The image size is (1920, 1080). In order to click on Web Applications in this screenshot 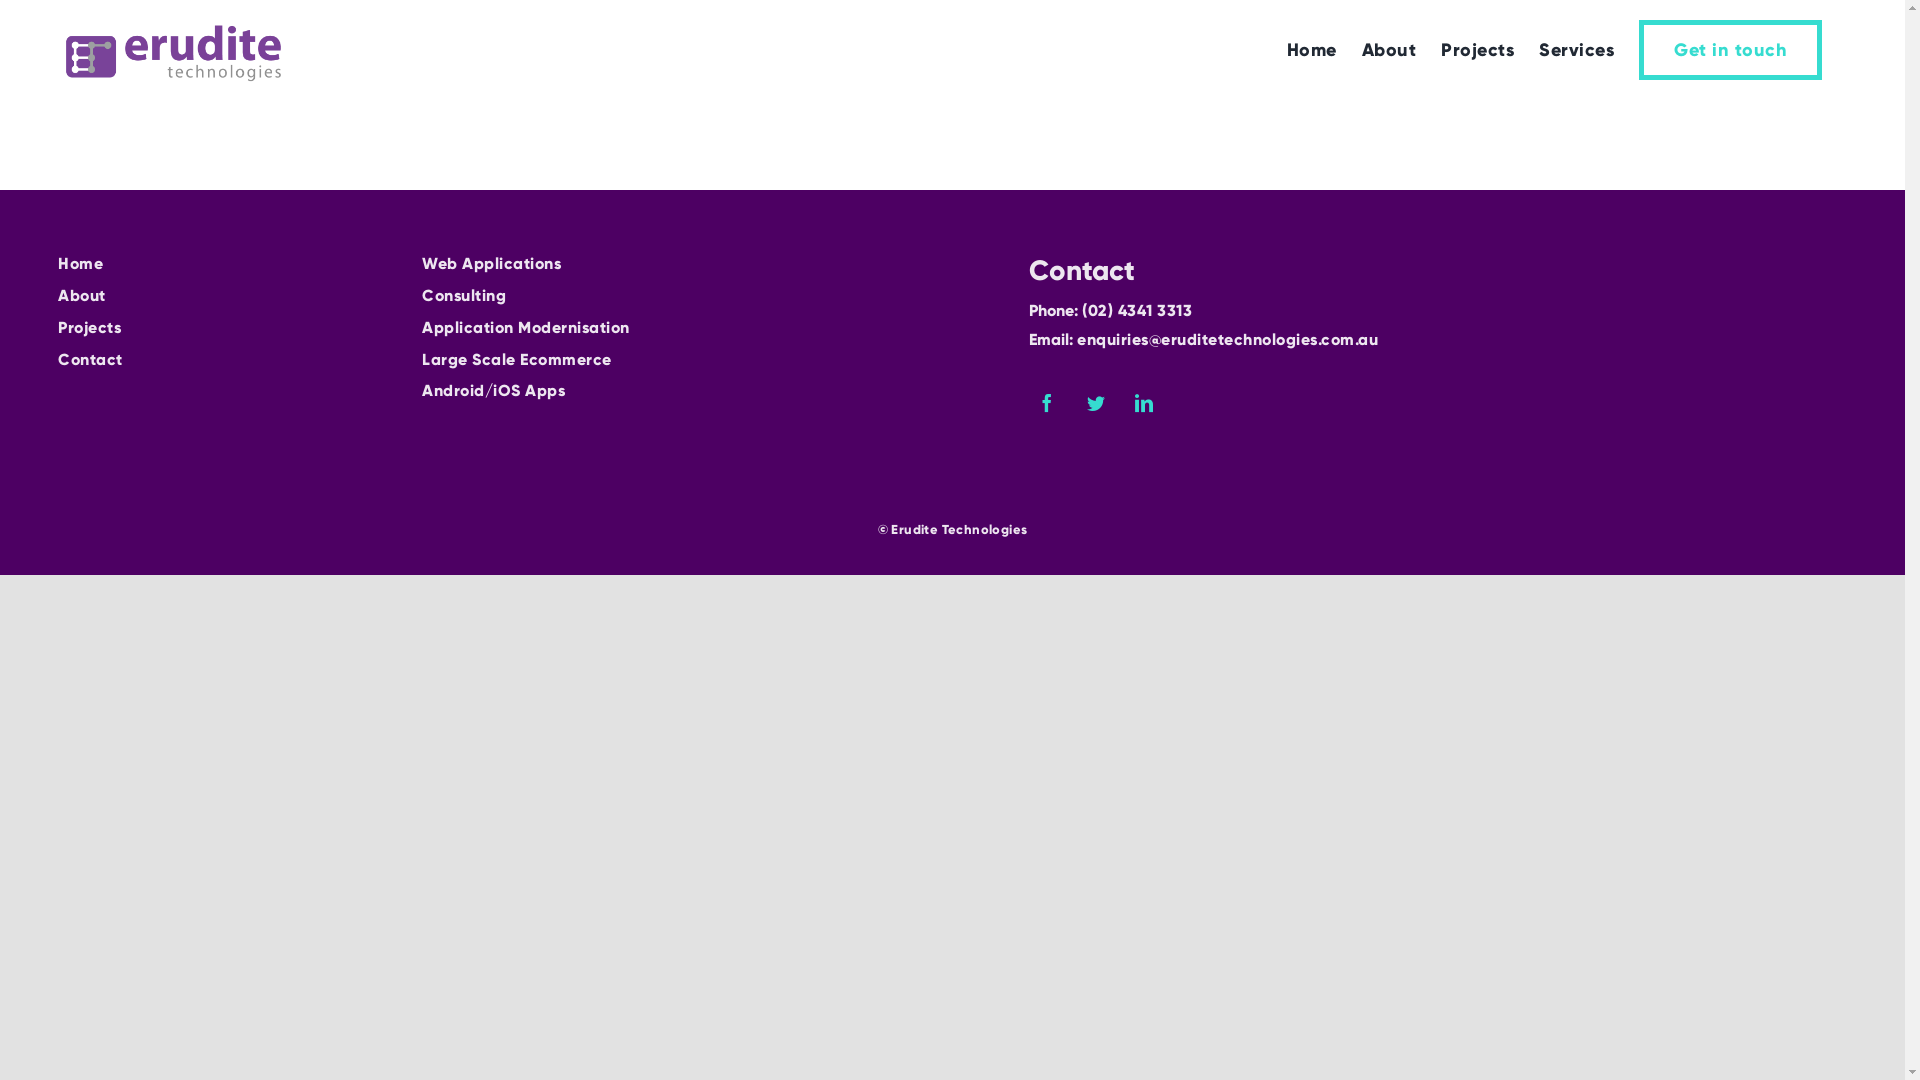, I will do `click(710, 264)`.